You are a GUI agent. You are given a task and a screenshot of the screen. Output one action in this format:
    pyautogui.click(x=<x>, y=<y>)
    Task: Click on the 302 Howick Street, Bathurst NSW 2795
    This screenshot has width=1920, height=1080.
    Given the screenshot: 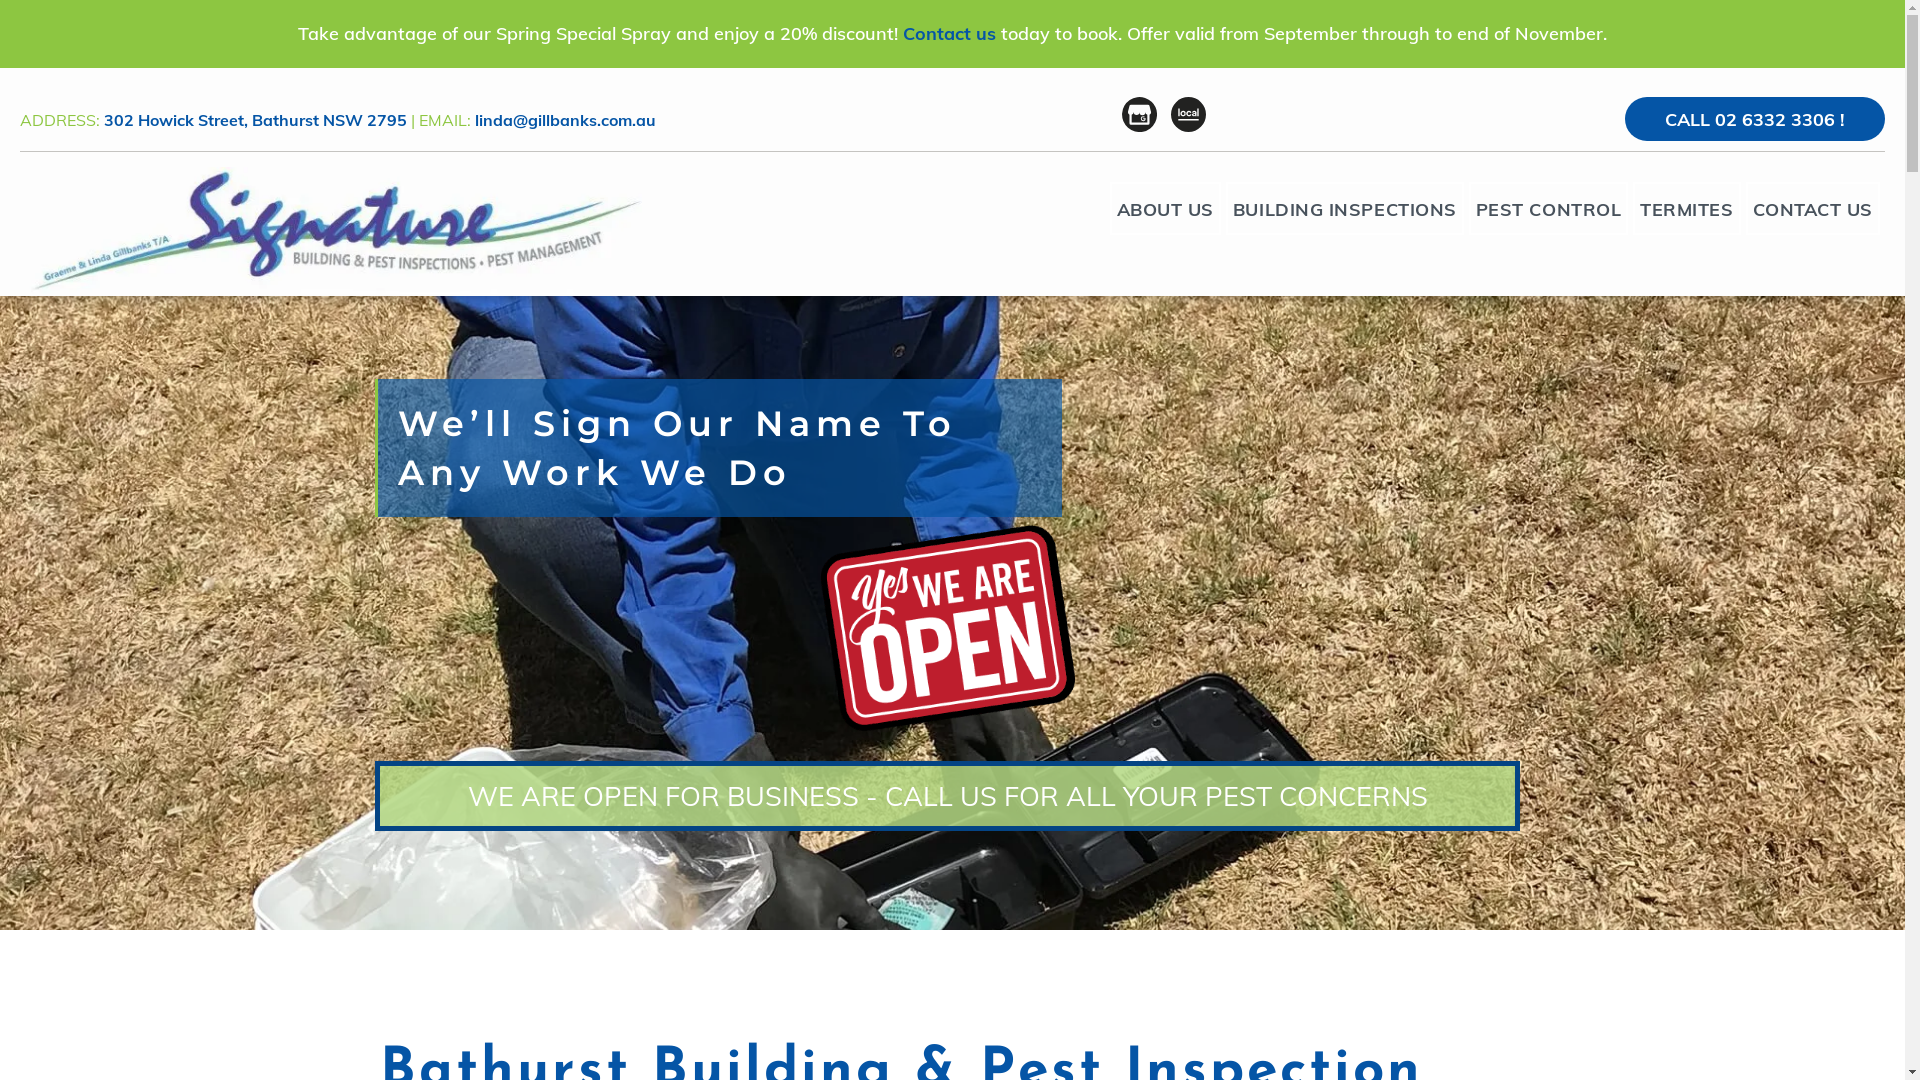 What is the action you would take?
    pyautogui.click(x=256, y=120)
    